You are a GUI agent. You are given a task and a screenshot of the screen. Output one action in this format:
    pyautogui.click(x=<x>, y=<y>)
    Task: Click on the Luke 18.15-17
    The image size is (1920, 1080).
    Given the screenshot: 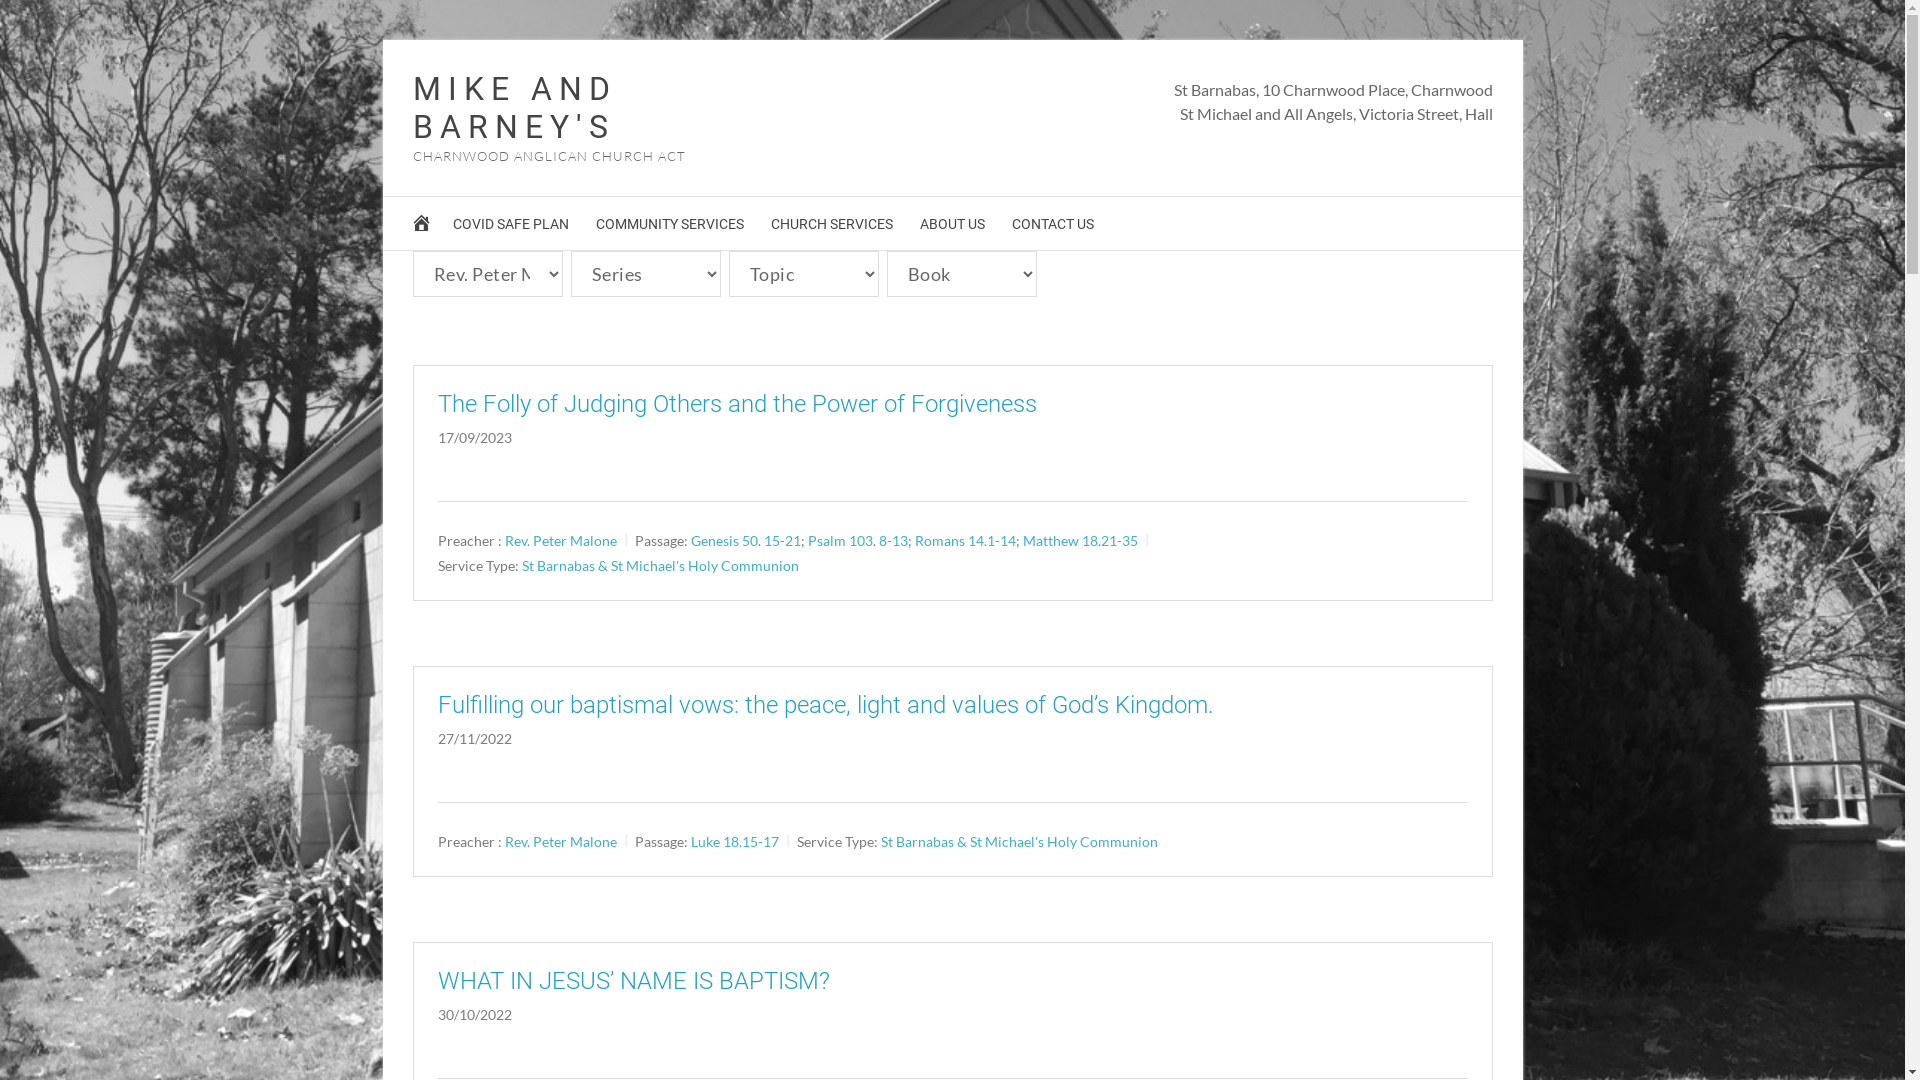 What is the action you would take?
    pyautogui.click(x=734, y=842)
    